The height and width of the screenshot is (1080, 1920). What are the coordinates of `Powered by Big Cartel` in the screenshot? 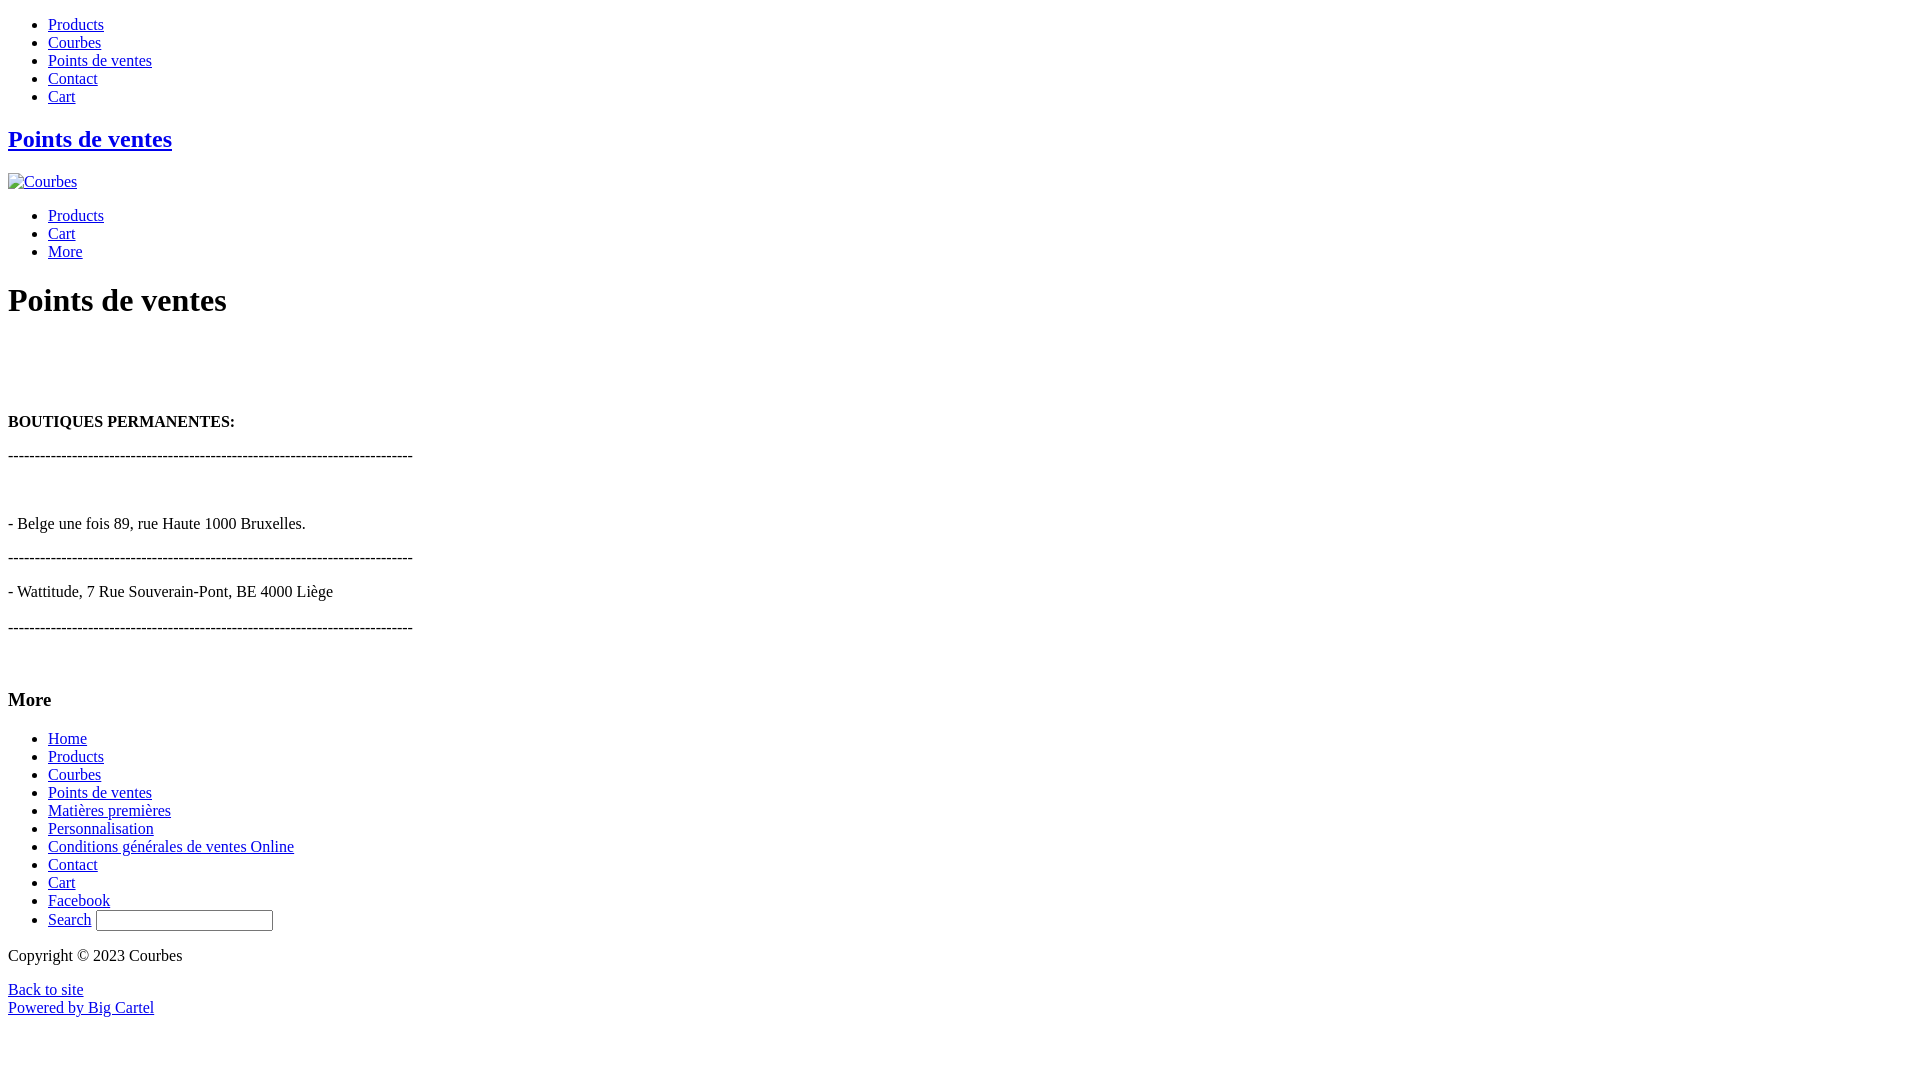 It's located at (81, 1008).